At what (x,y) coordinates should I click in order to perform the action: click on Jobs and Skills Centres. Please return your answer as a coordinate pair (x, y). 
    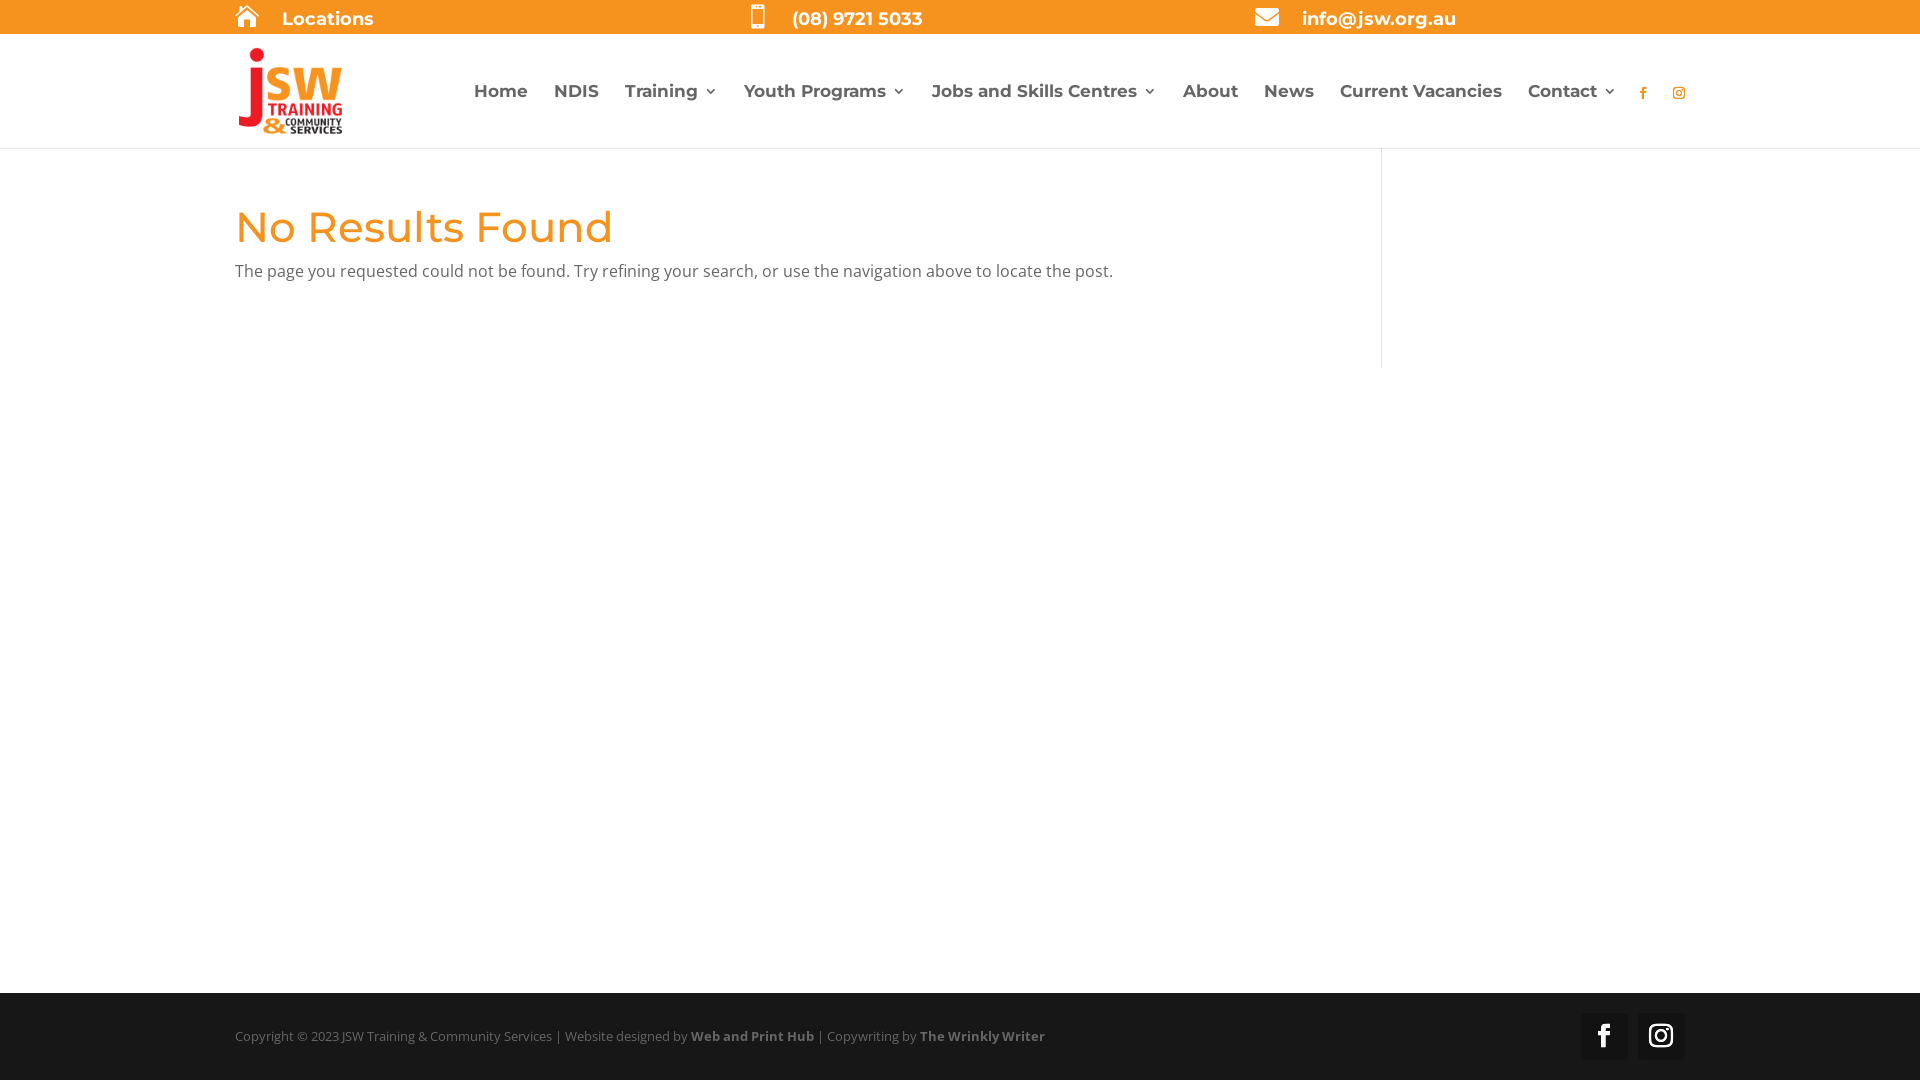
    Looking at the image, I should click on (1044, 116).